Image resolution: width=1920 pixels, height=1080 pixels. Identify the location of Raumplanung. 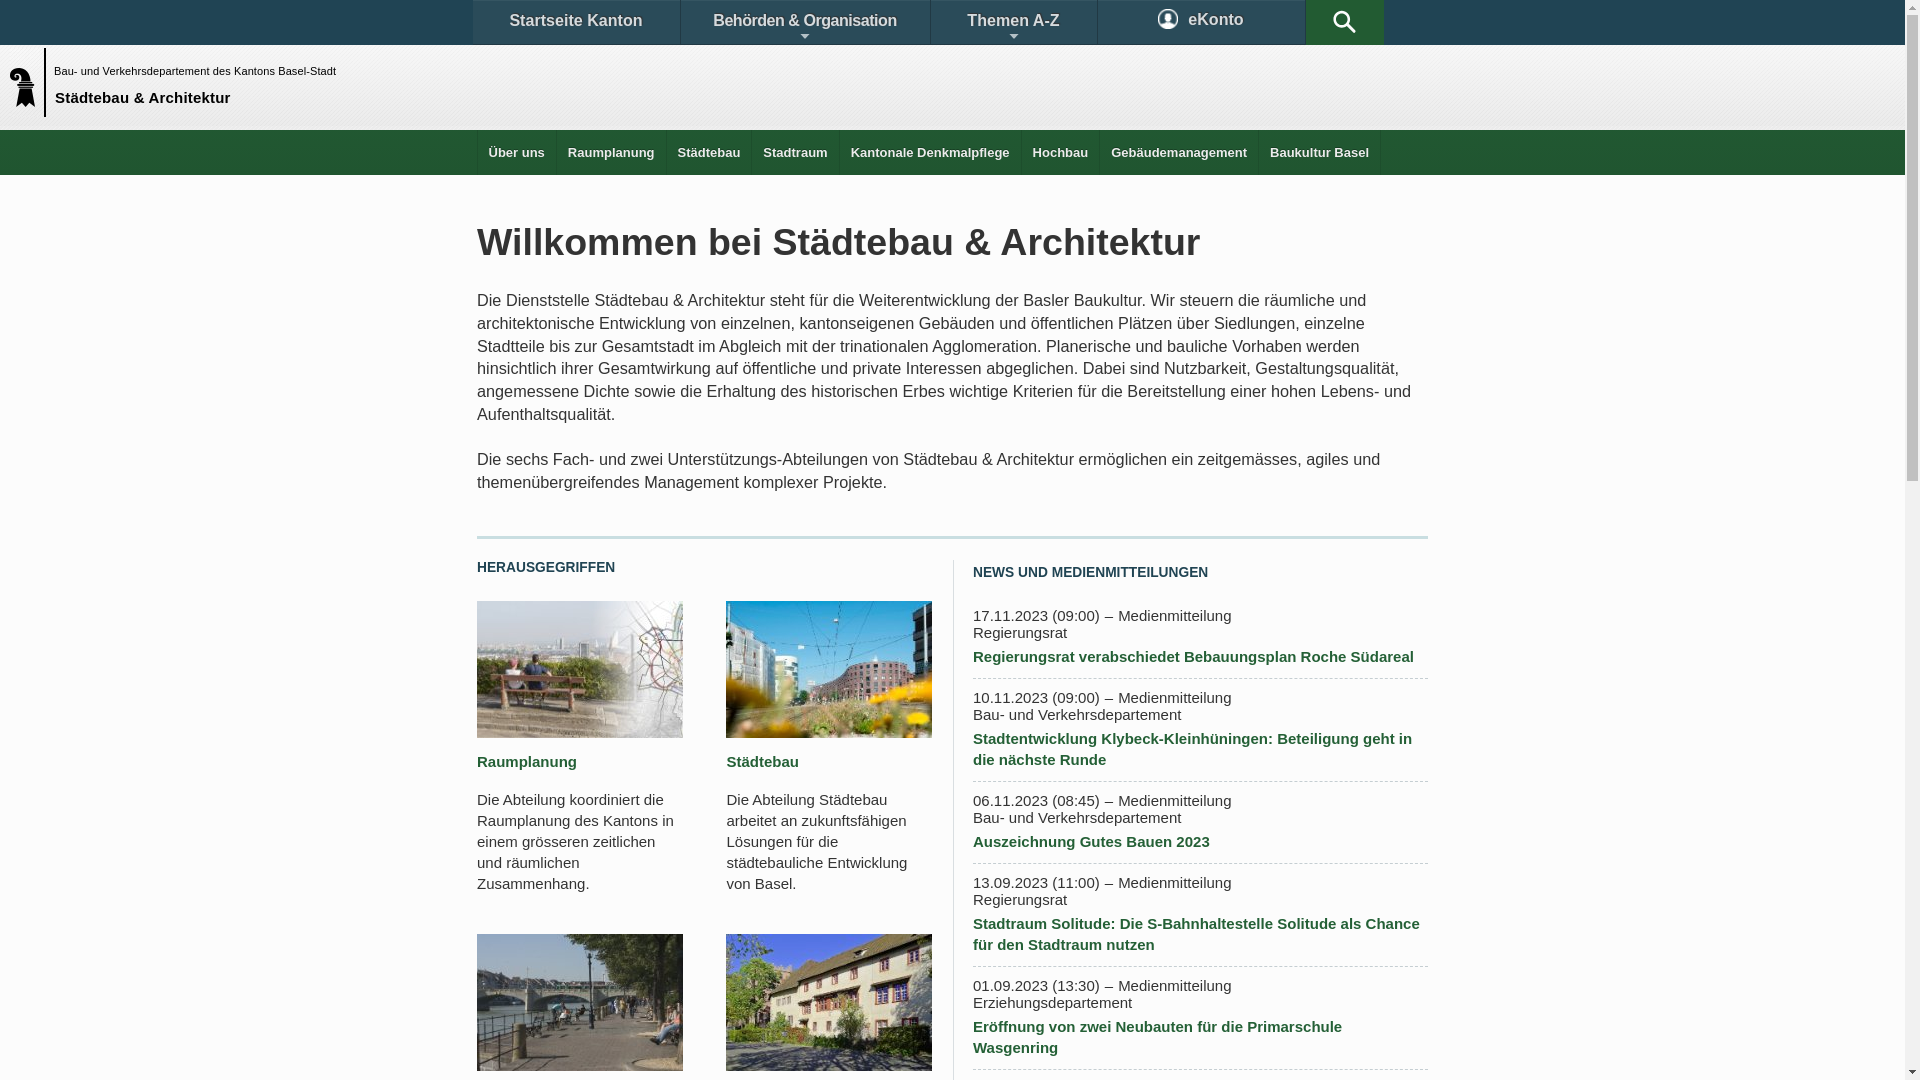
(527, 761).